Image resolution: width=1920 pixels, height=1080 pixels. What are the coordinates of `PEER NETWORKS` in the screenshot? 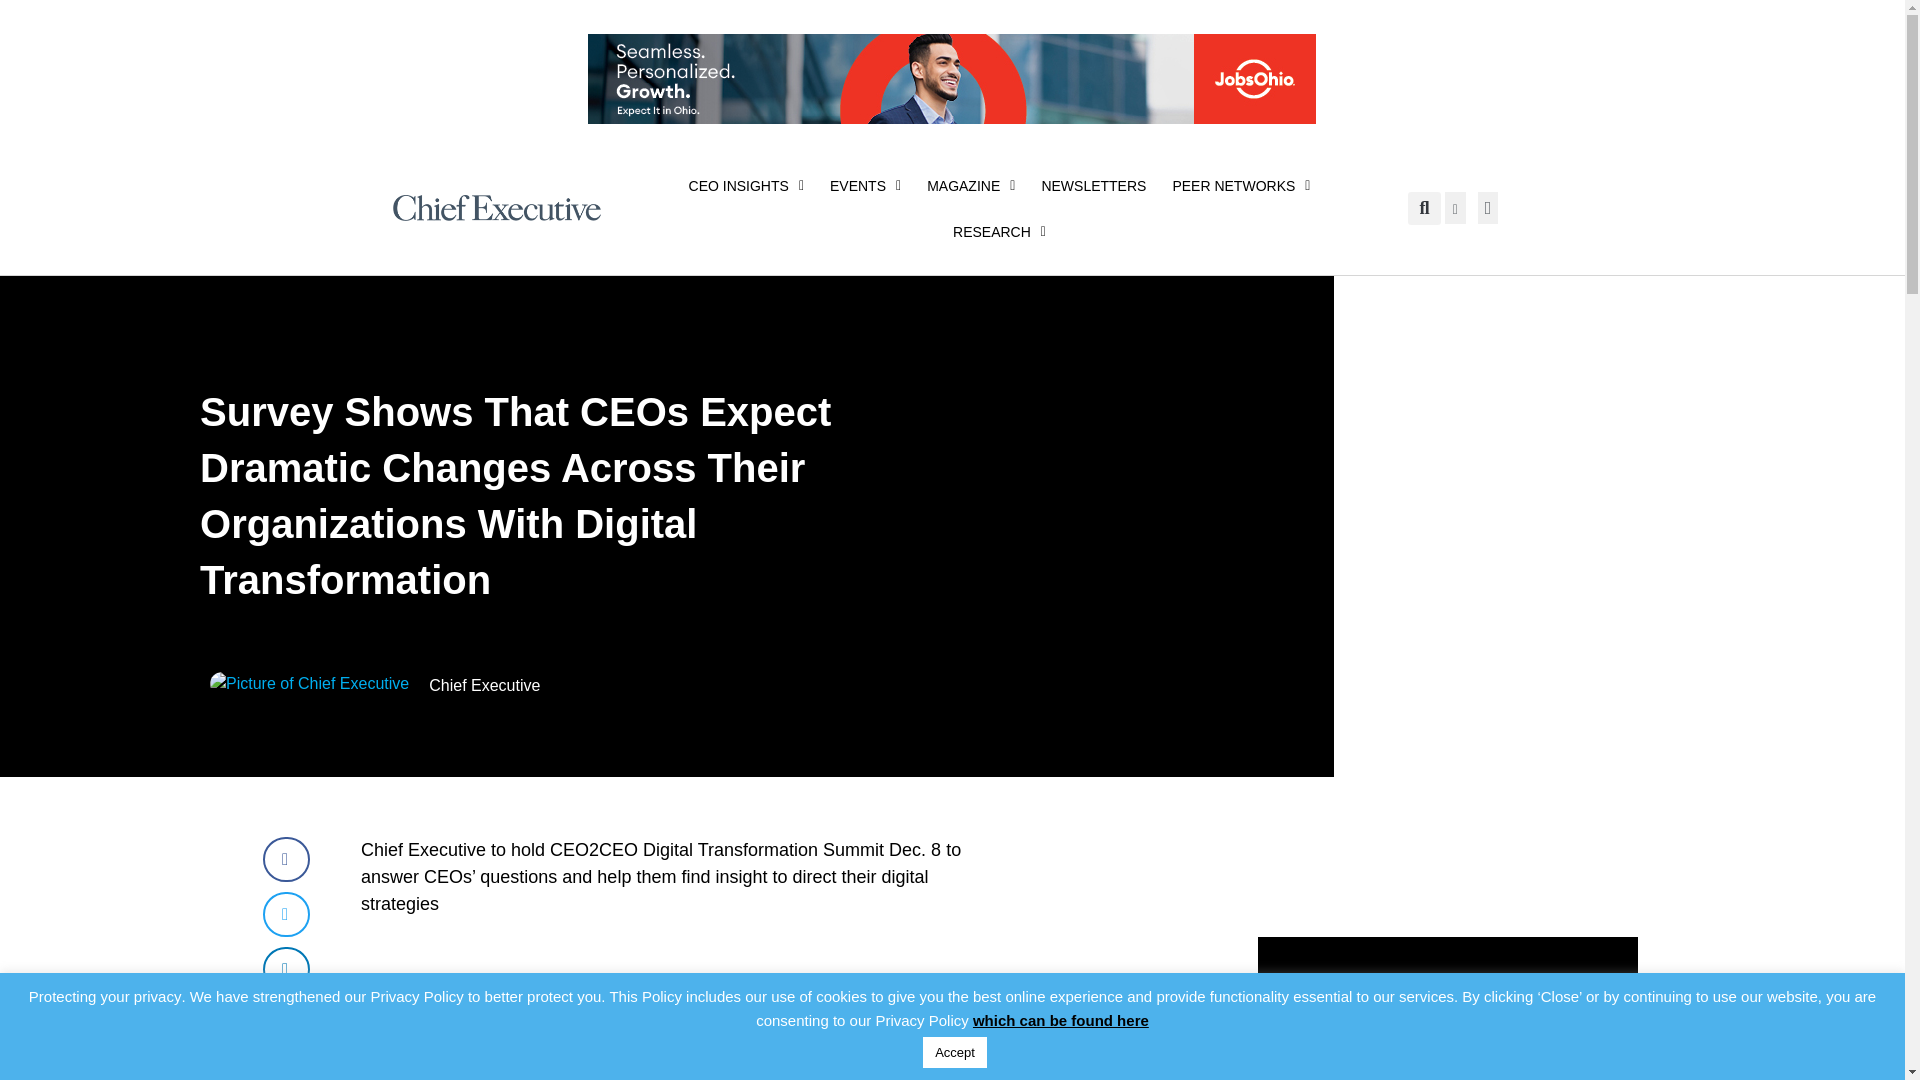 It's located at (1240, 186).